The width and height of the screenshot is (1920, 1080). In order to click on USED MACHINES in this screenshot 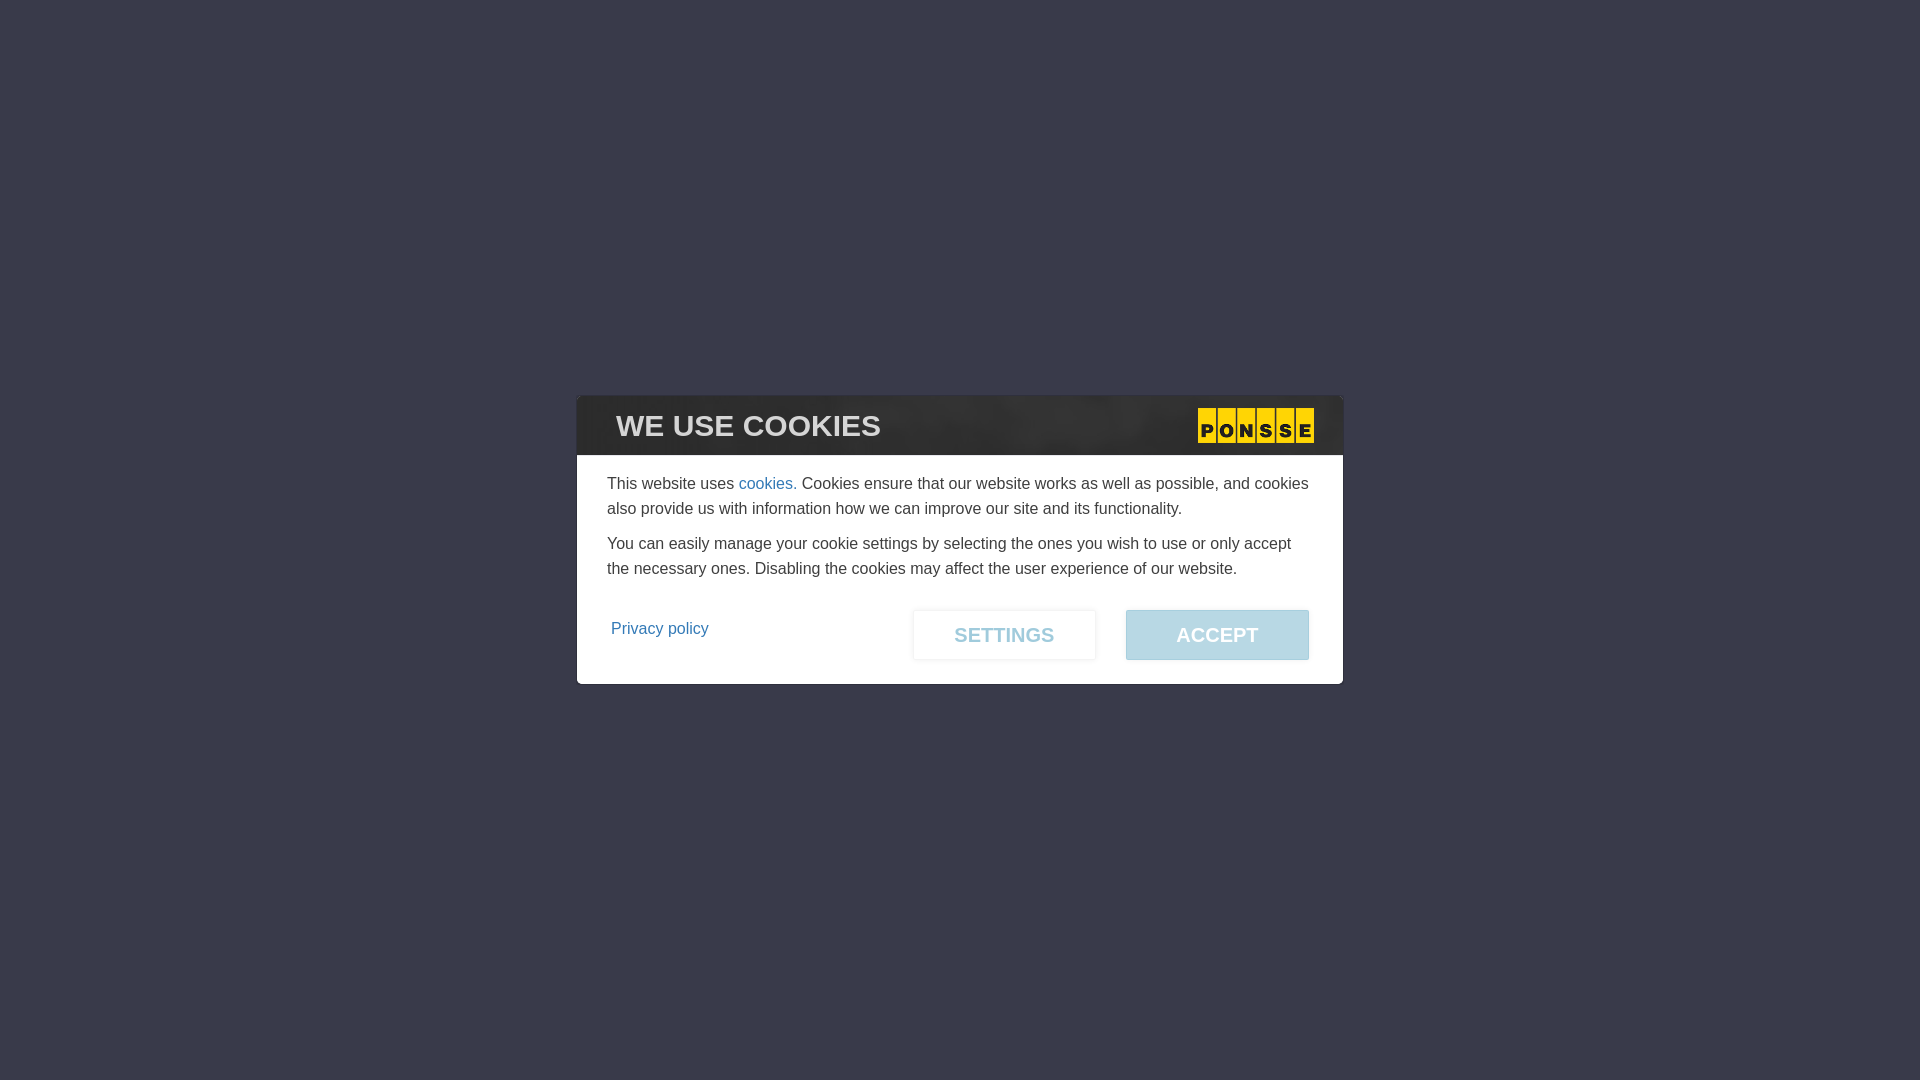, I will do `click(392, 80)`.